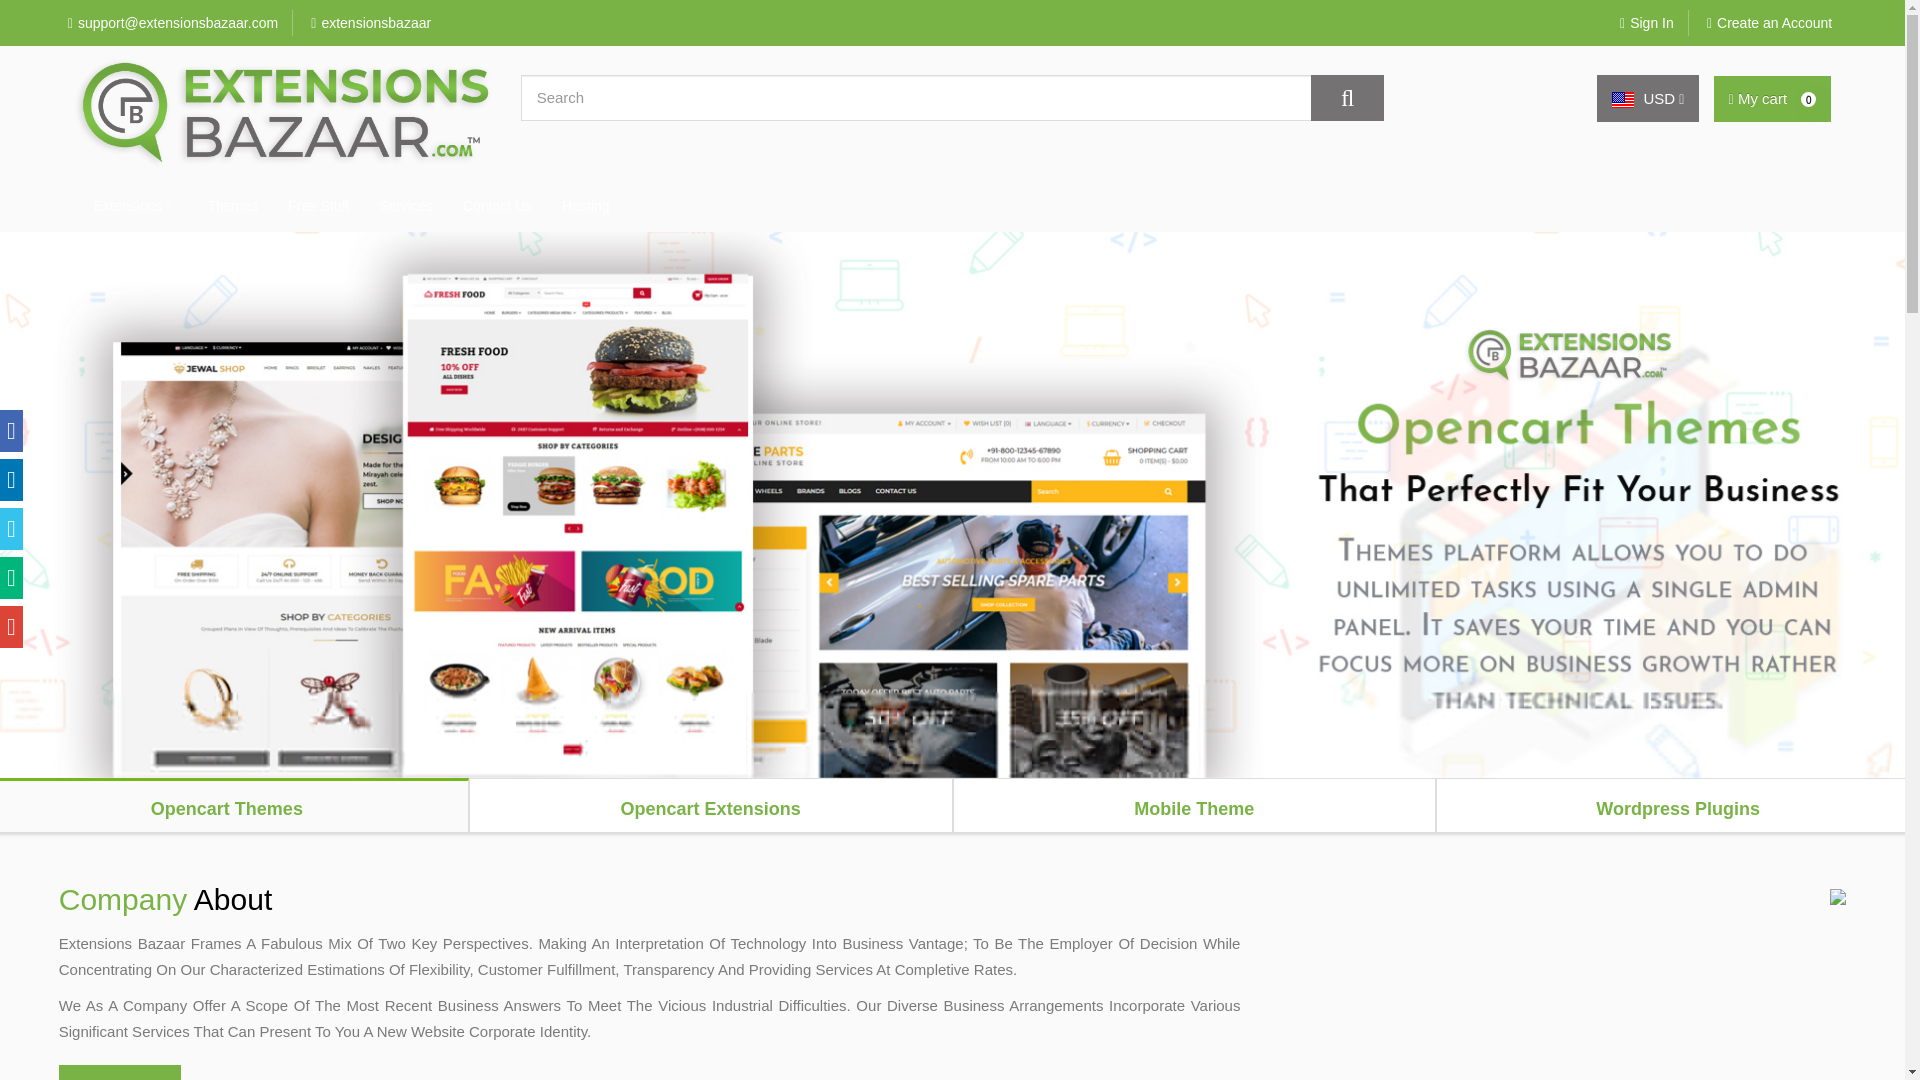 The width and height of the screenshot is (1920, 1080). What do you see at coordinates (711, 806) in the screenshot?
I see `Opencart Extensions` at bounding box center [711, 806].